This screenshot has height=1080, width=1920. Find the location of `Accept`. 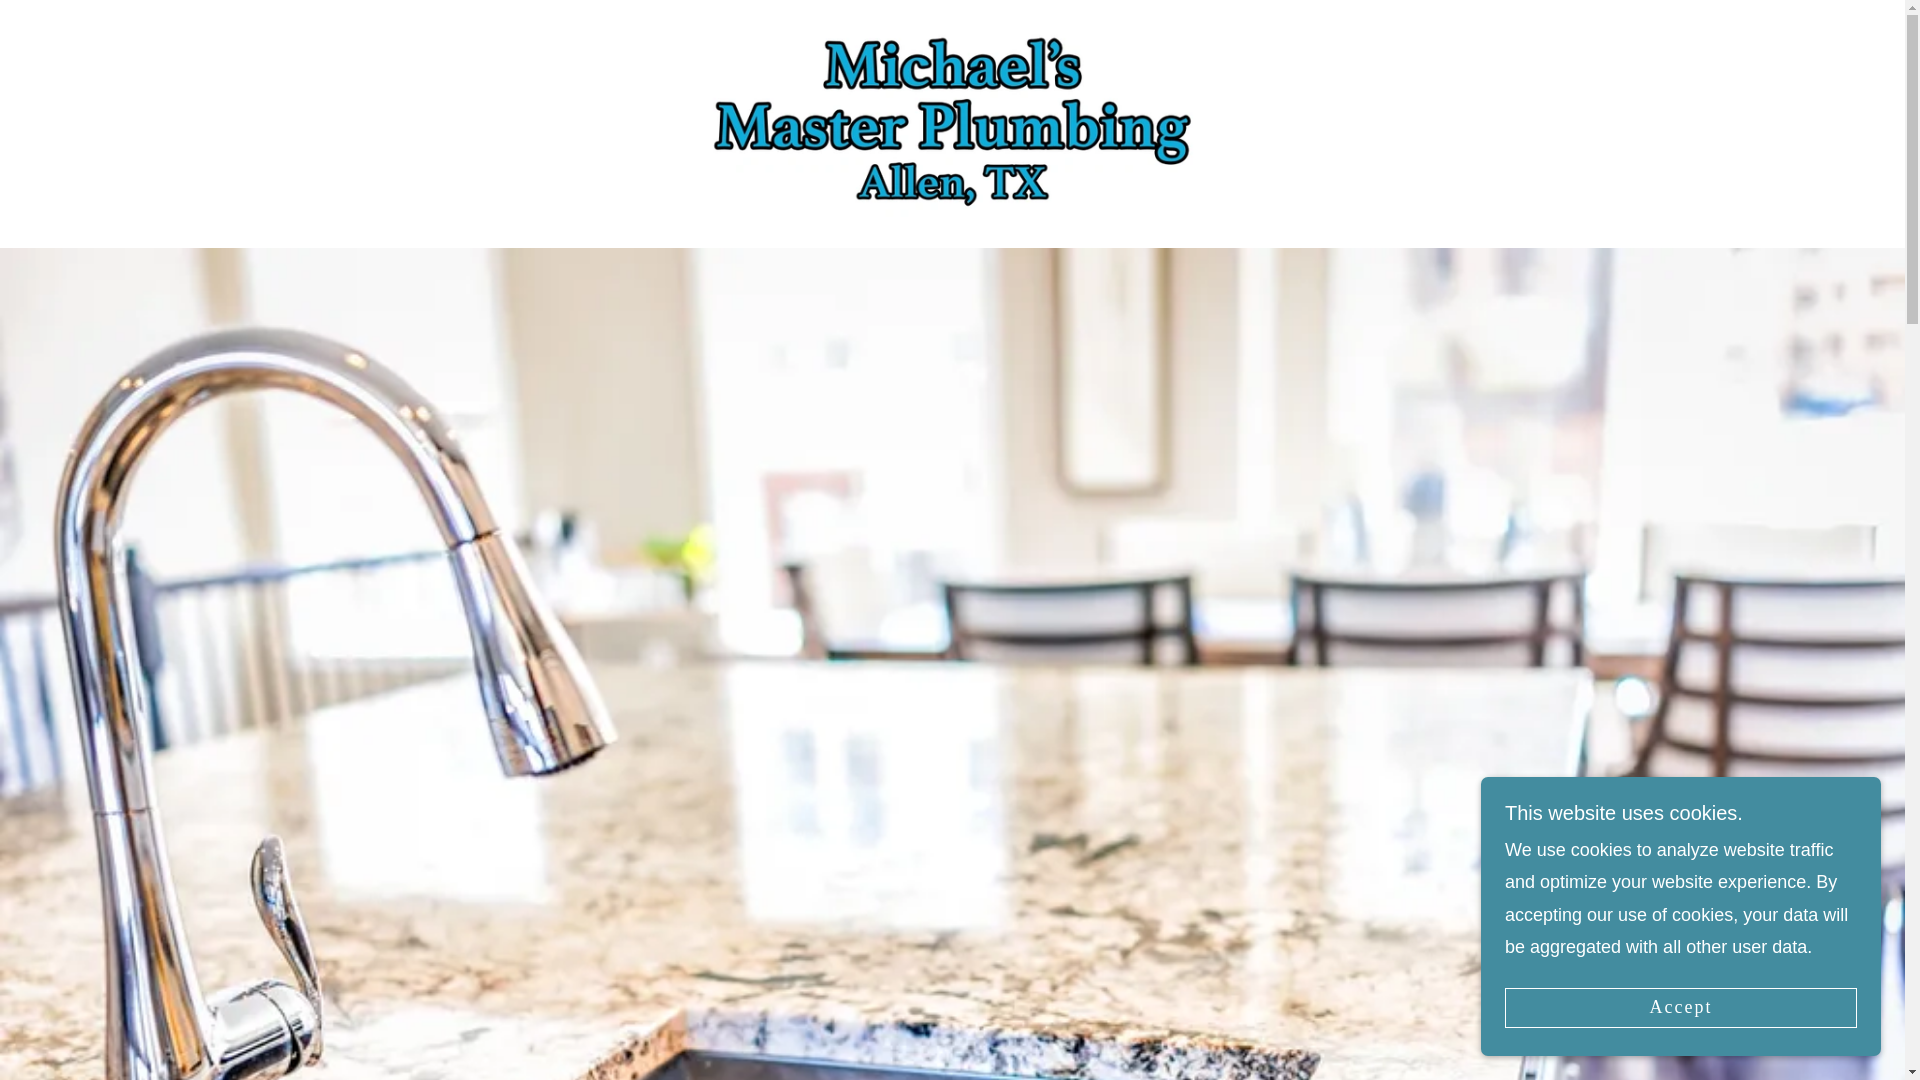

Accept is located at coordinates (1680, 1008).